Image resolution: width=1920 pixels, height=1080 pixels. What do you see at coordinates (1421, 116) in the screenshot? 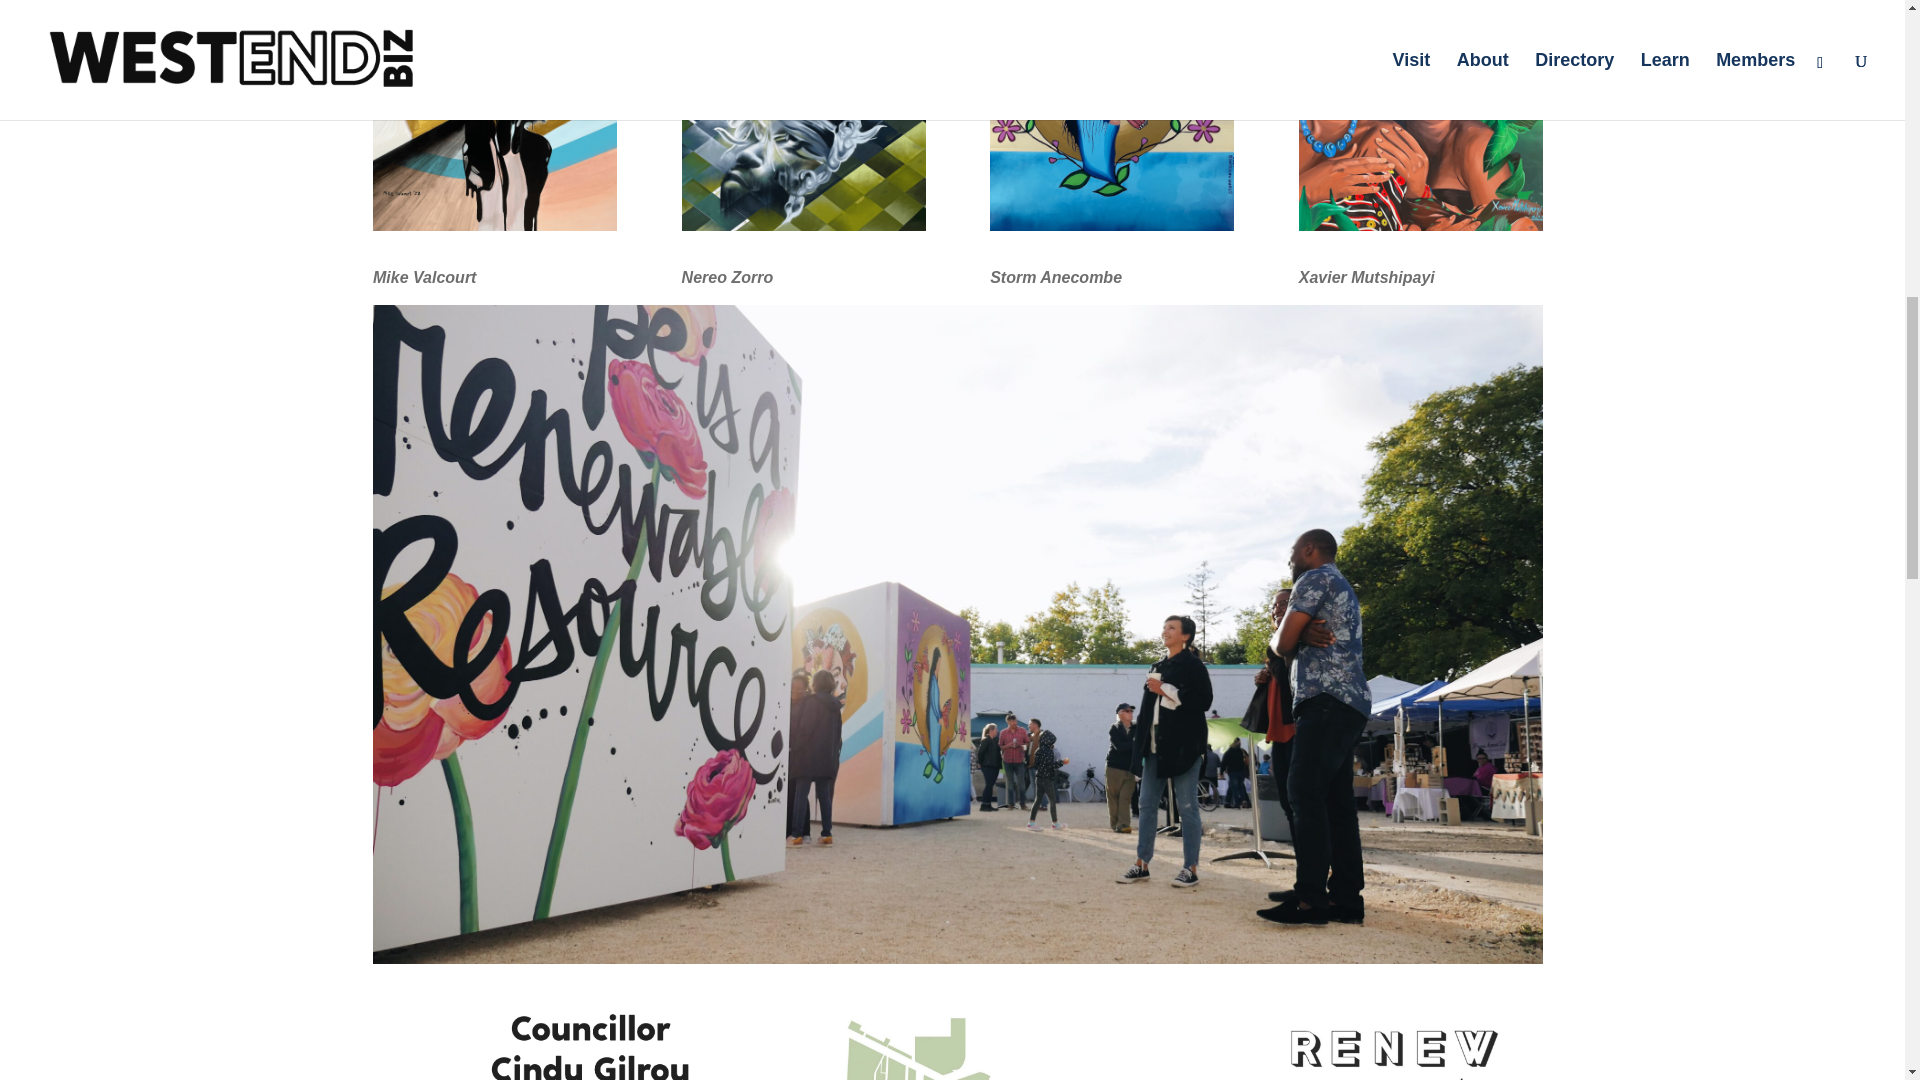
I see `10` at bounding box center [1421, 116].